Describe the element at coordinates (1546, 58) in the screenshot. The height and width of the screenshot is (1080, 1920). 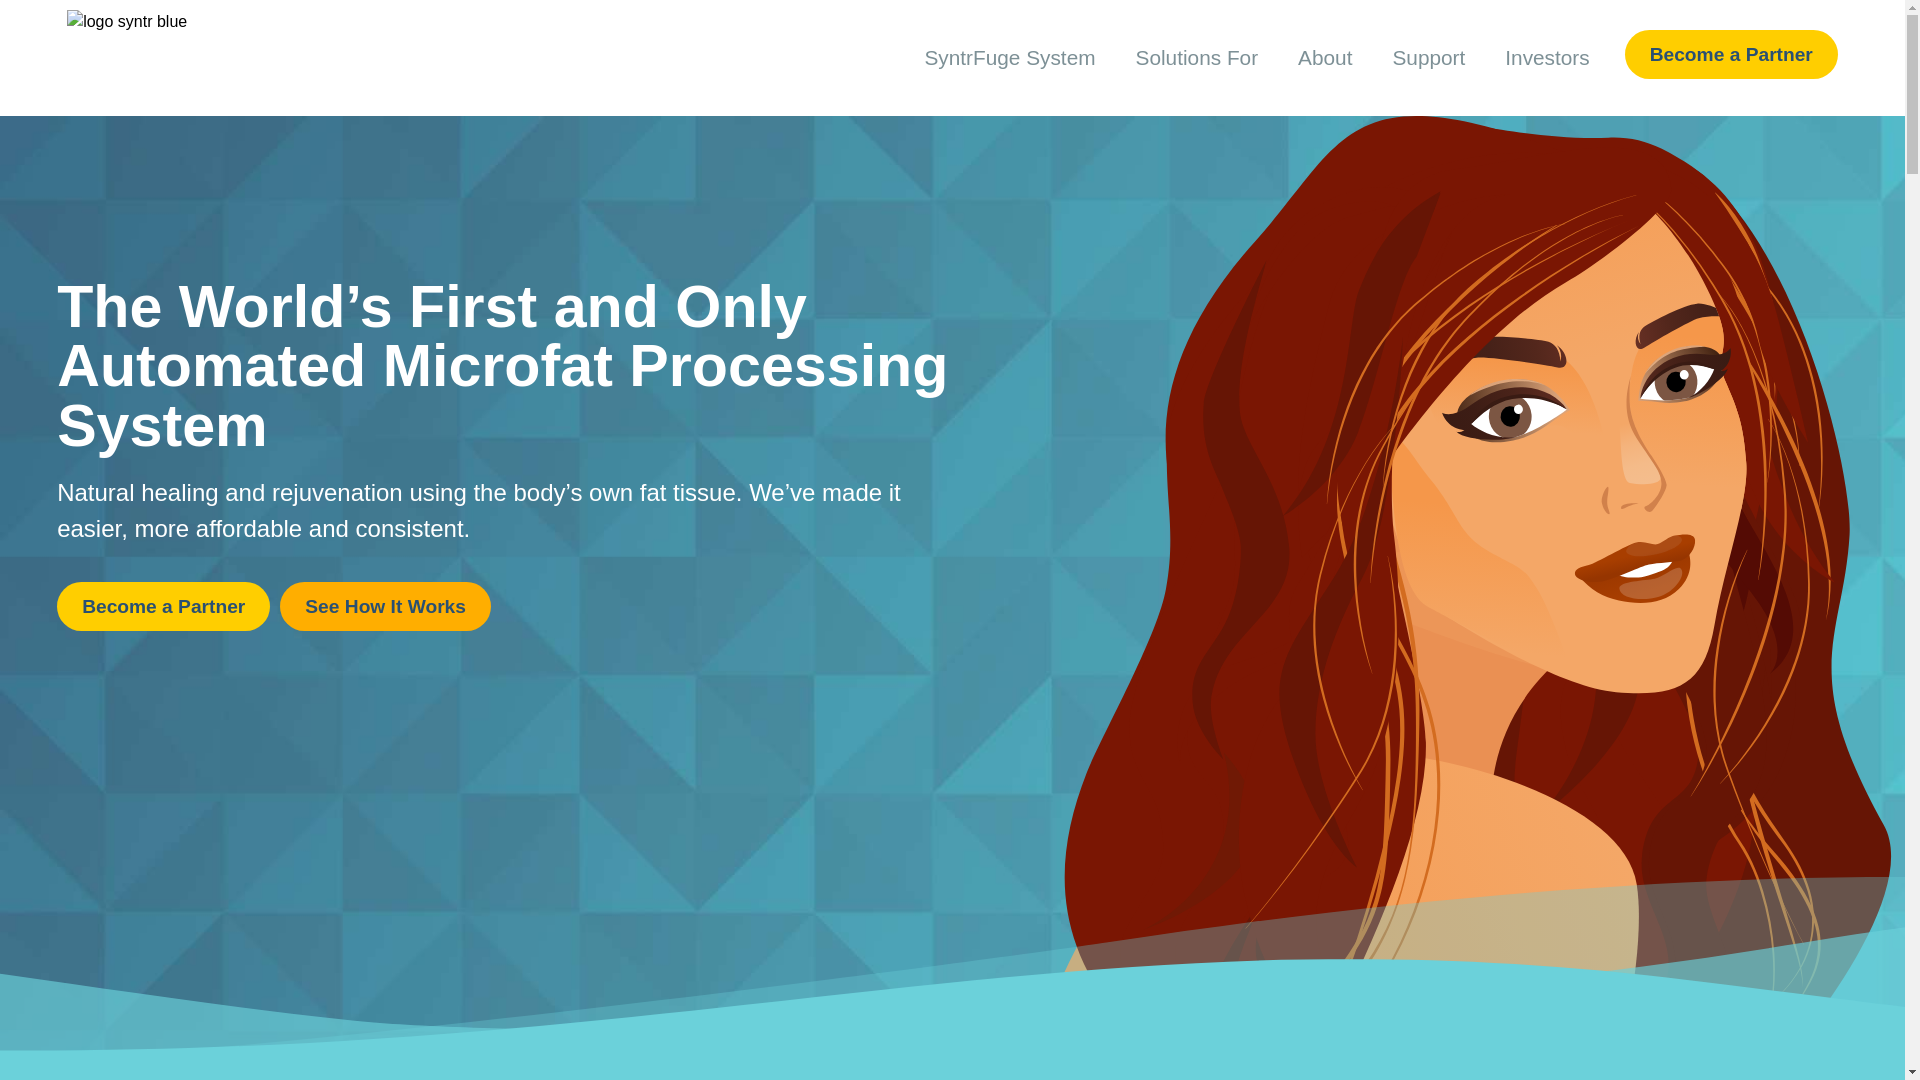
I see `Investors` at that location.